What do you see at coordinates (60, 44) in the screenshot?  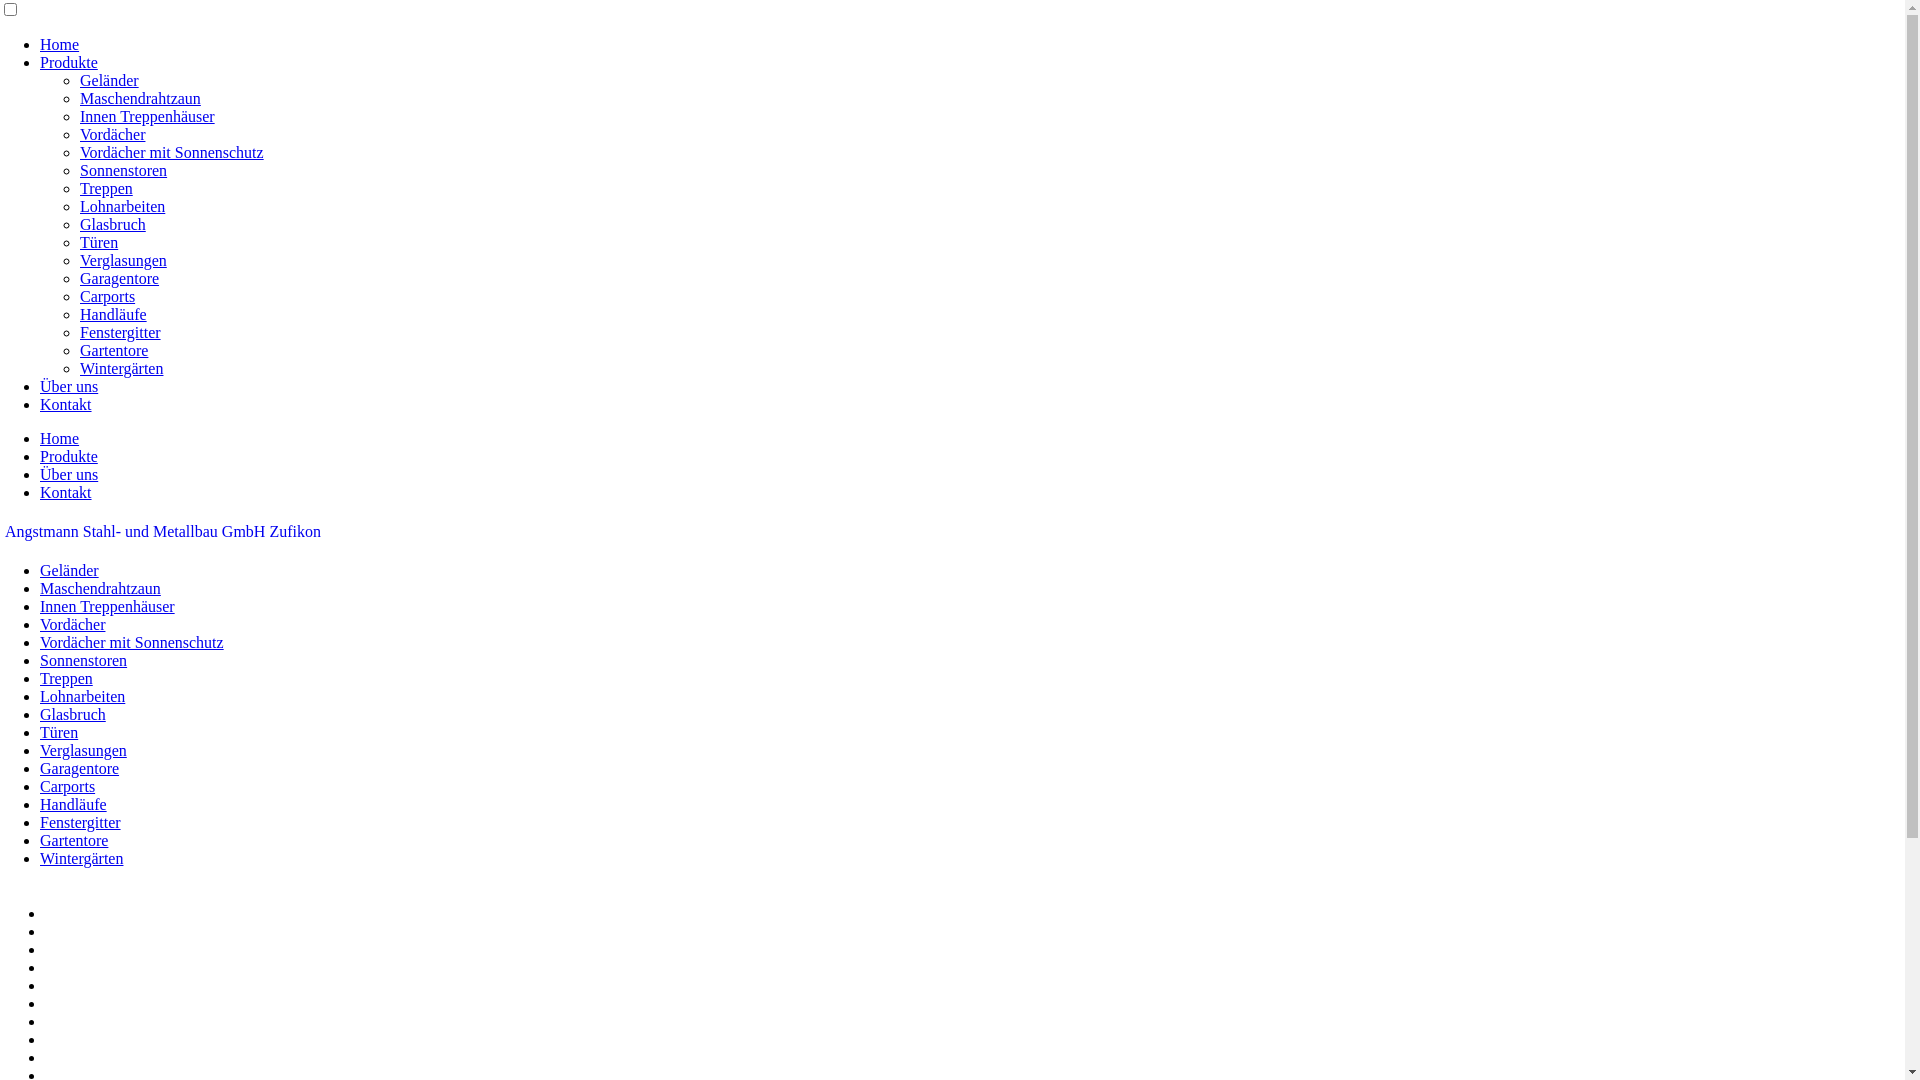 I see `Home` at bounding box center [60, 44].